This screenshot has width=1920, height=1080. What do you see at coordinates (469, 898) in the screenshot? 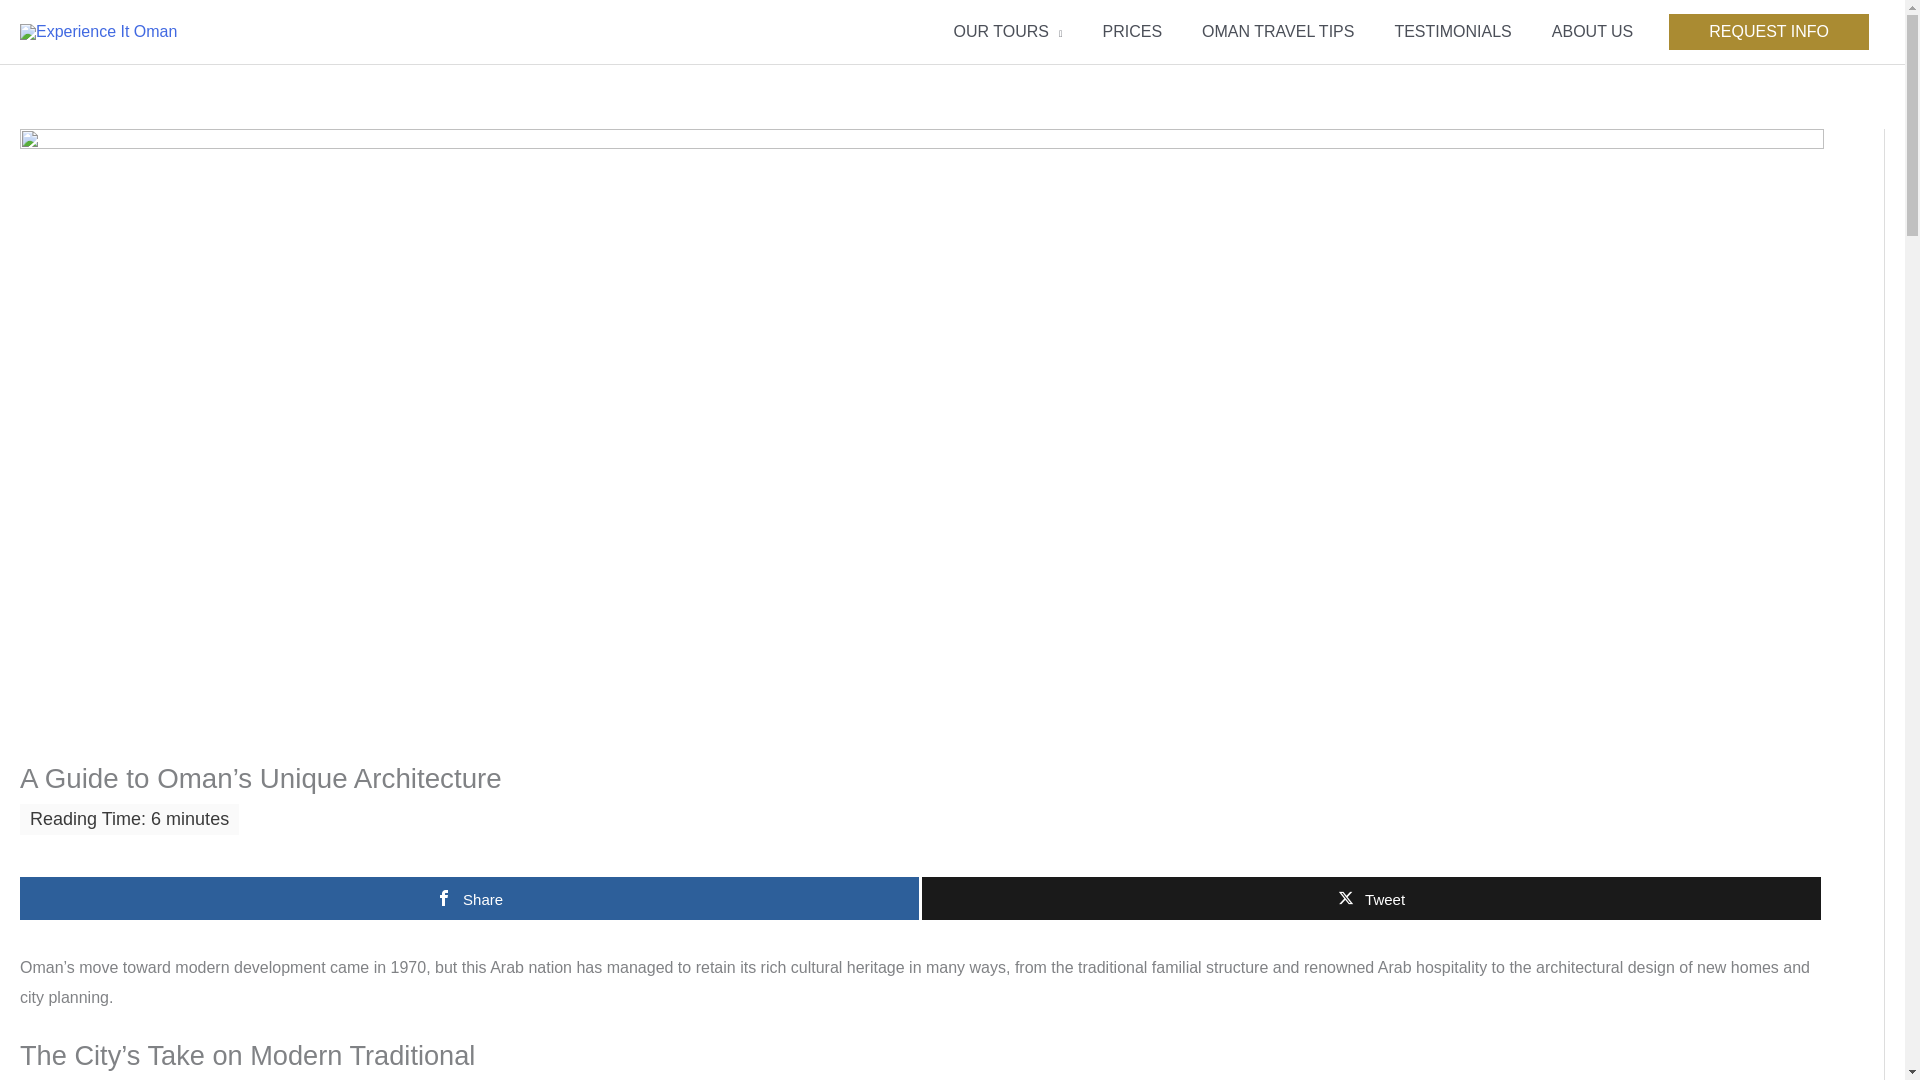
I see `Share` at bounding box center [469, 898].